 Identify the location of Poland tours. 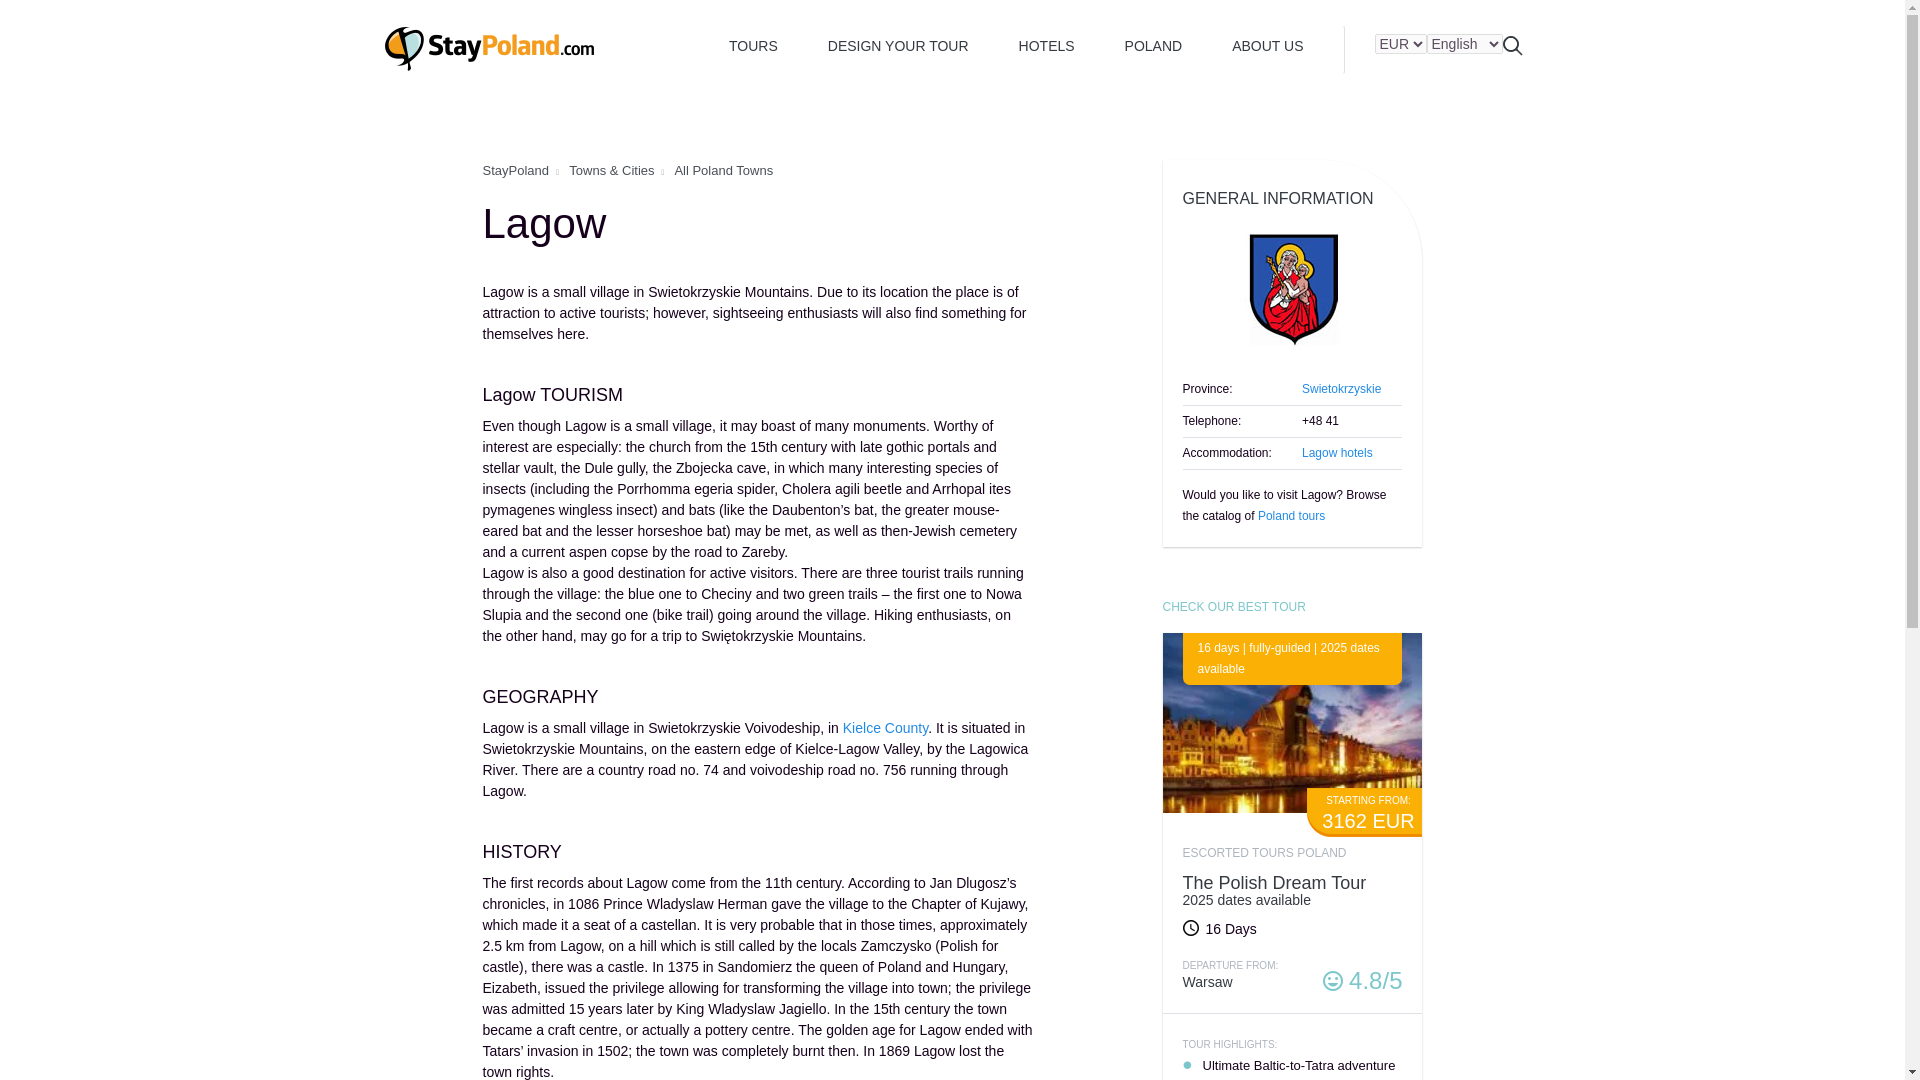
(898, 45).